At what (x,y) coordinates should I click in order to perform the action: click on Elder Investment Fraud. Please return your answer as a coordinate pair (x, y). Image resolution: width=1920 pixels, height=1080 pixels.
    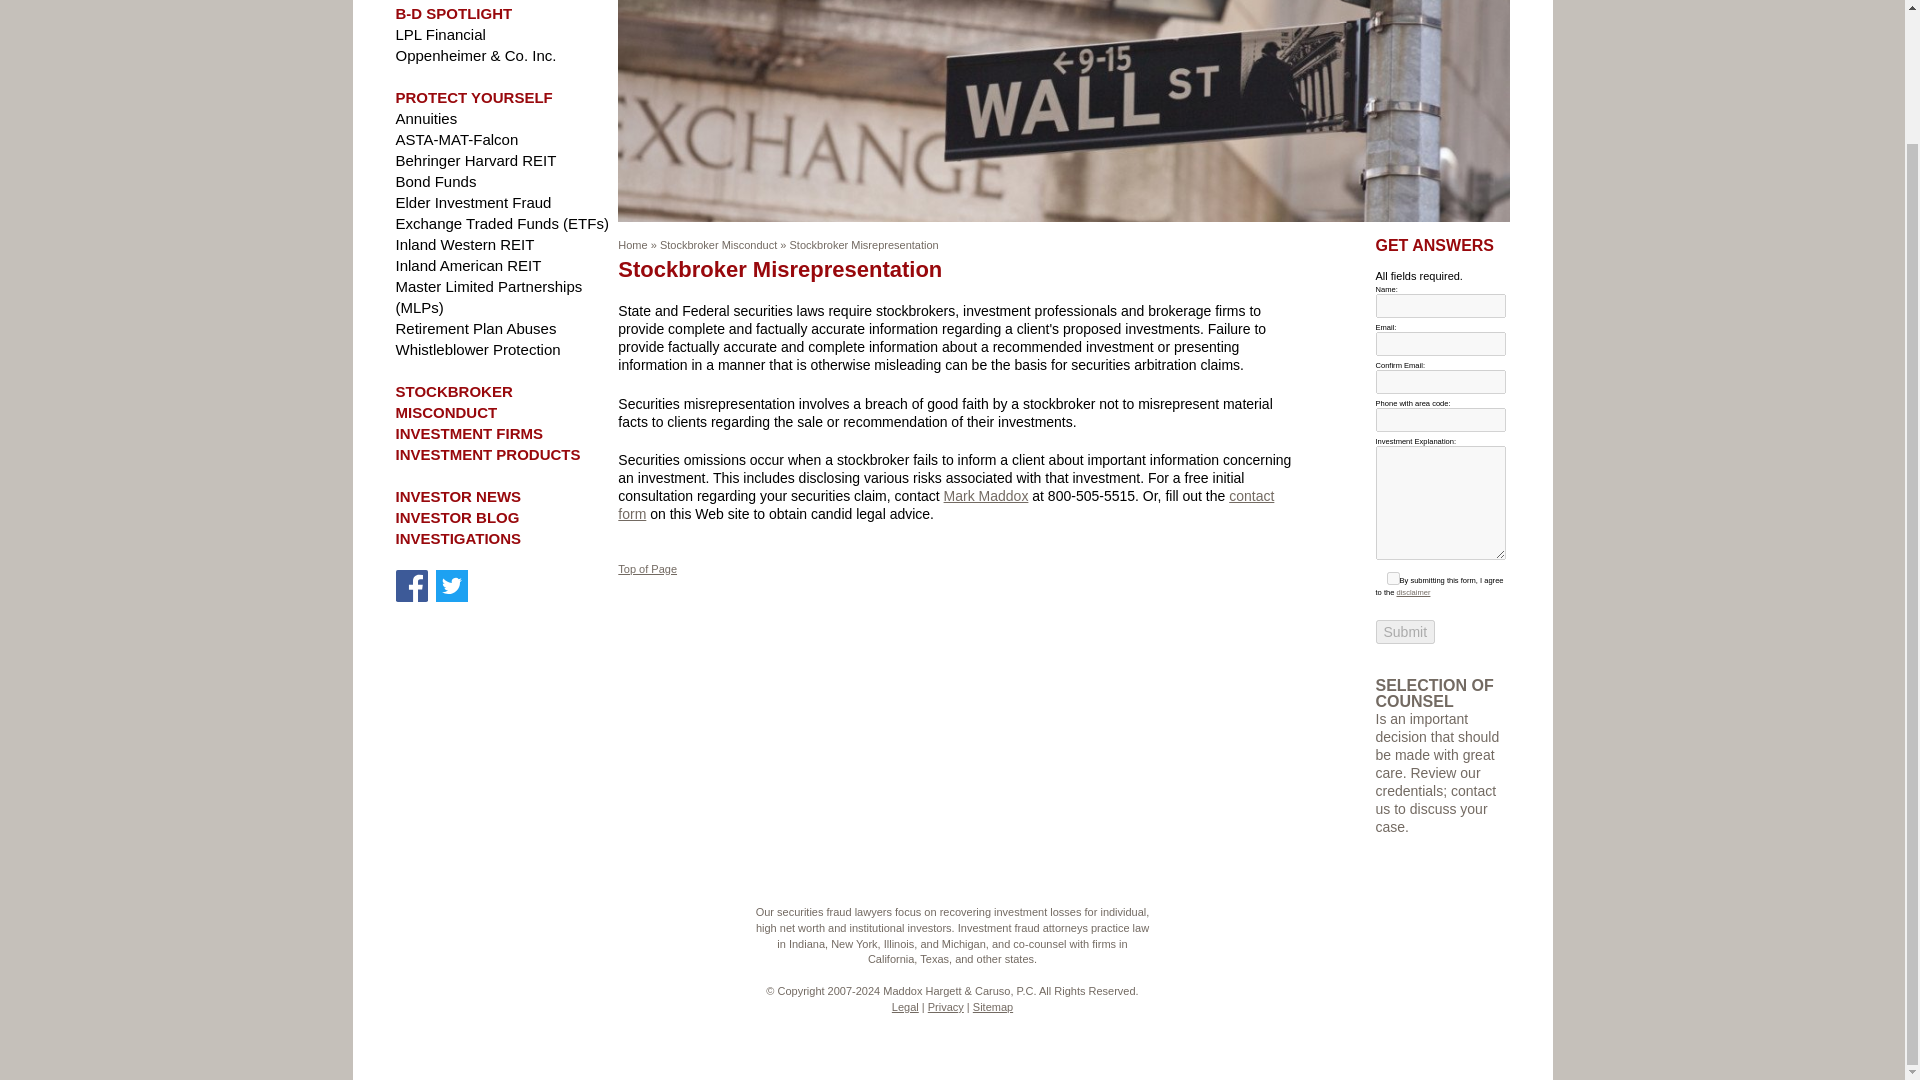
    Looking at the image, I should click on (474, 202).